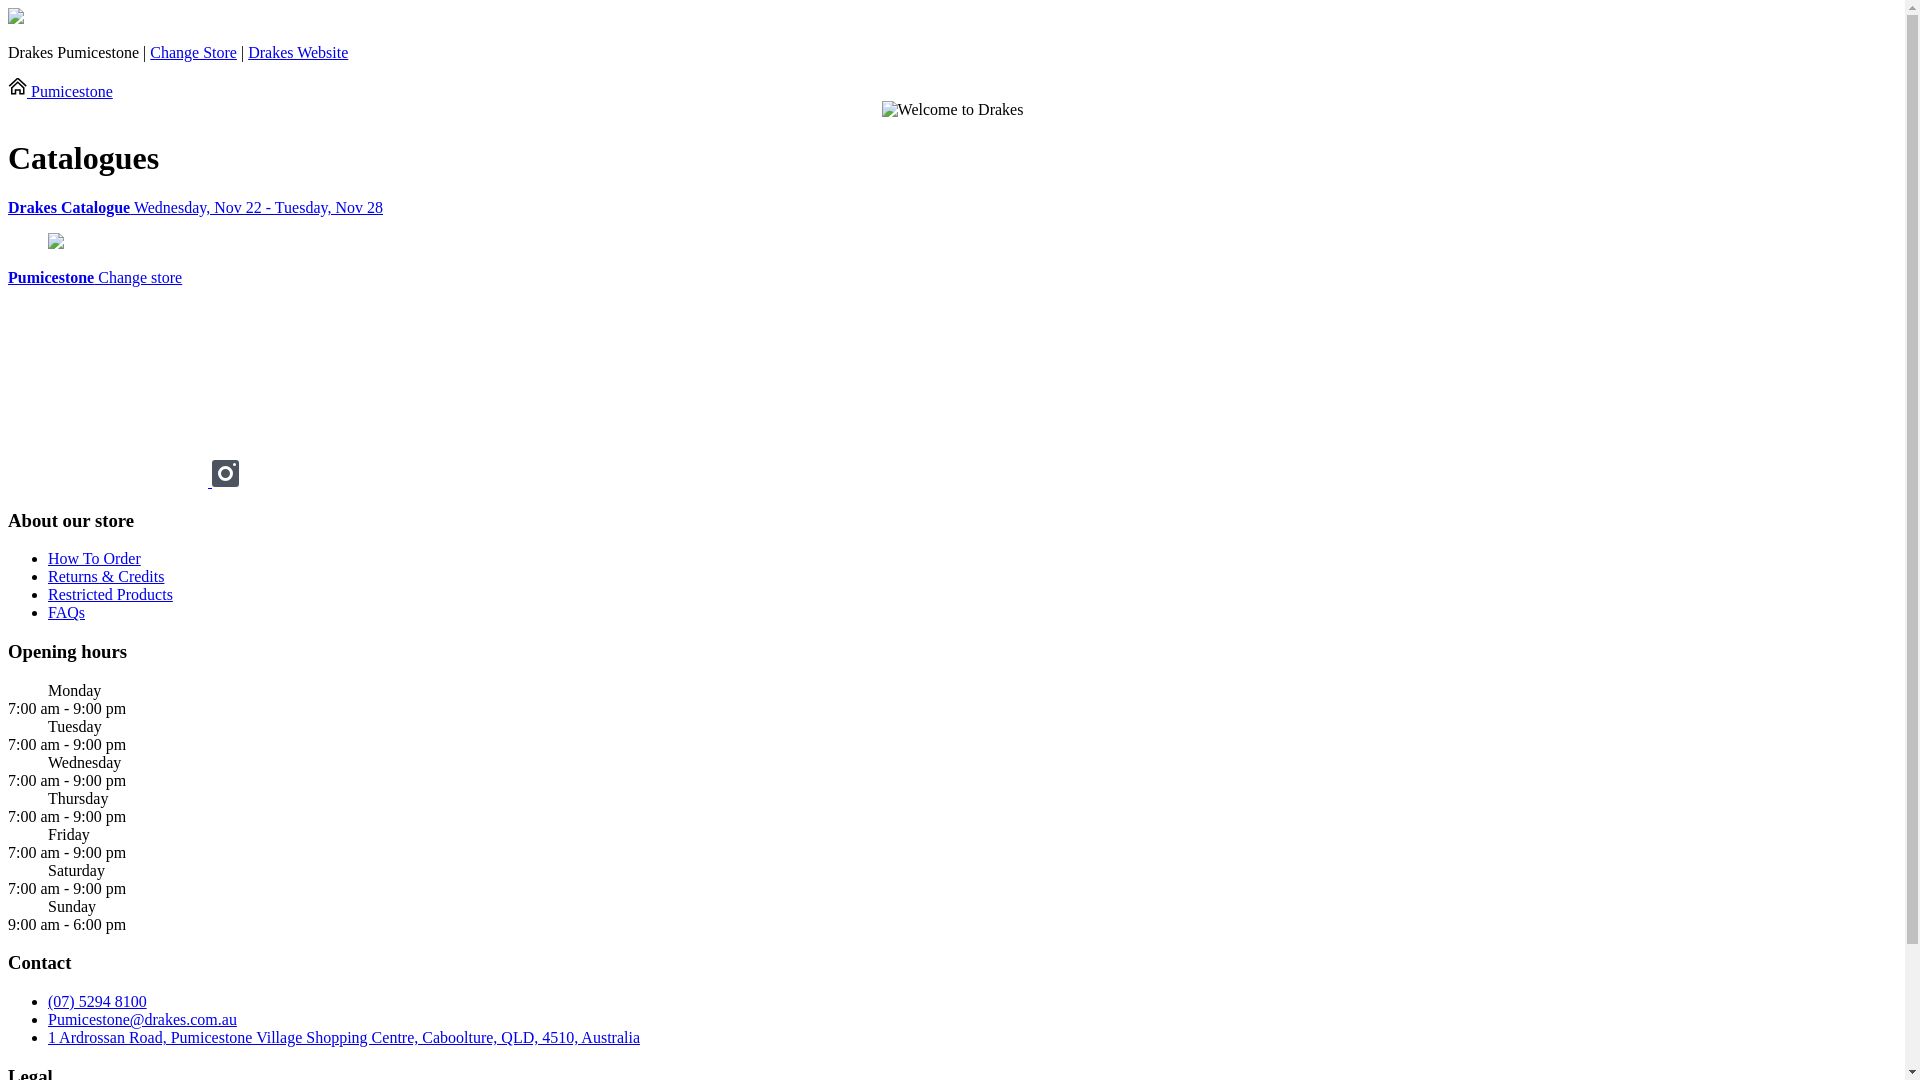 This screenshot has width=1920, height=1080. What do you see at coordinates (142, 1020) in the screenshot?
I see `Pumicestone@drakes.com.au` at bounding box center [142, 1020].